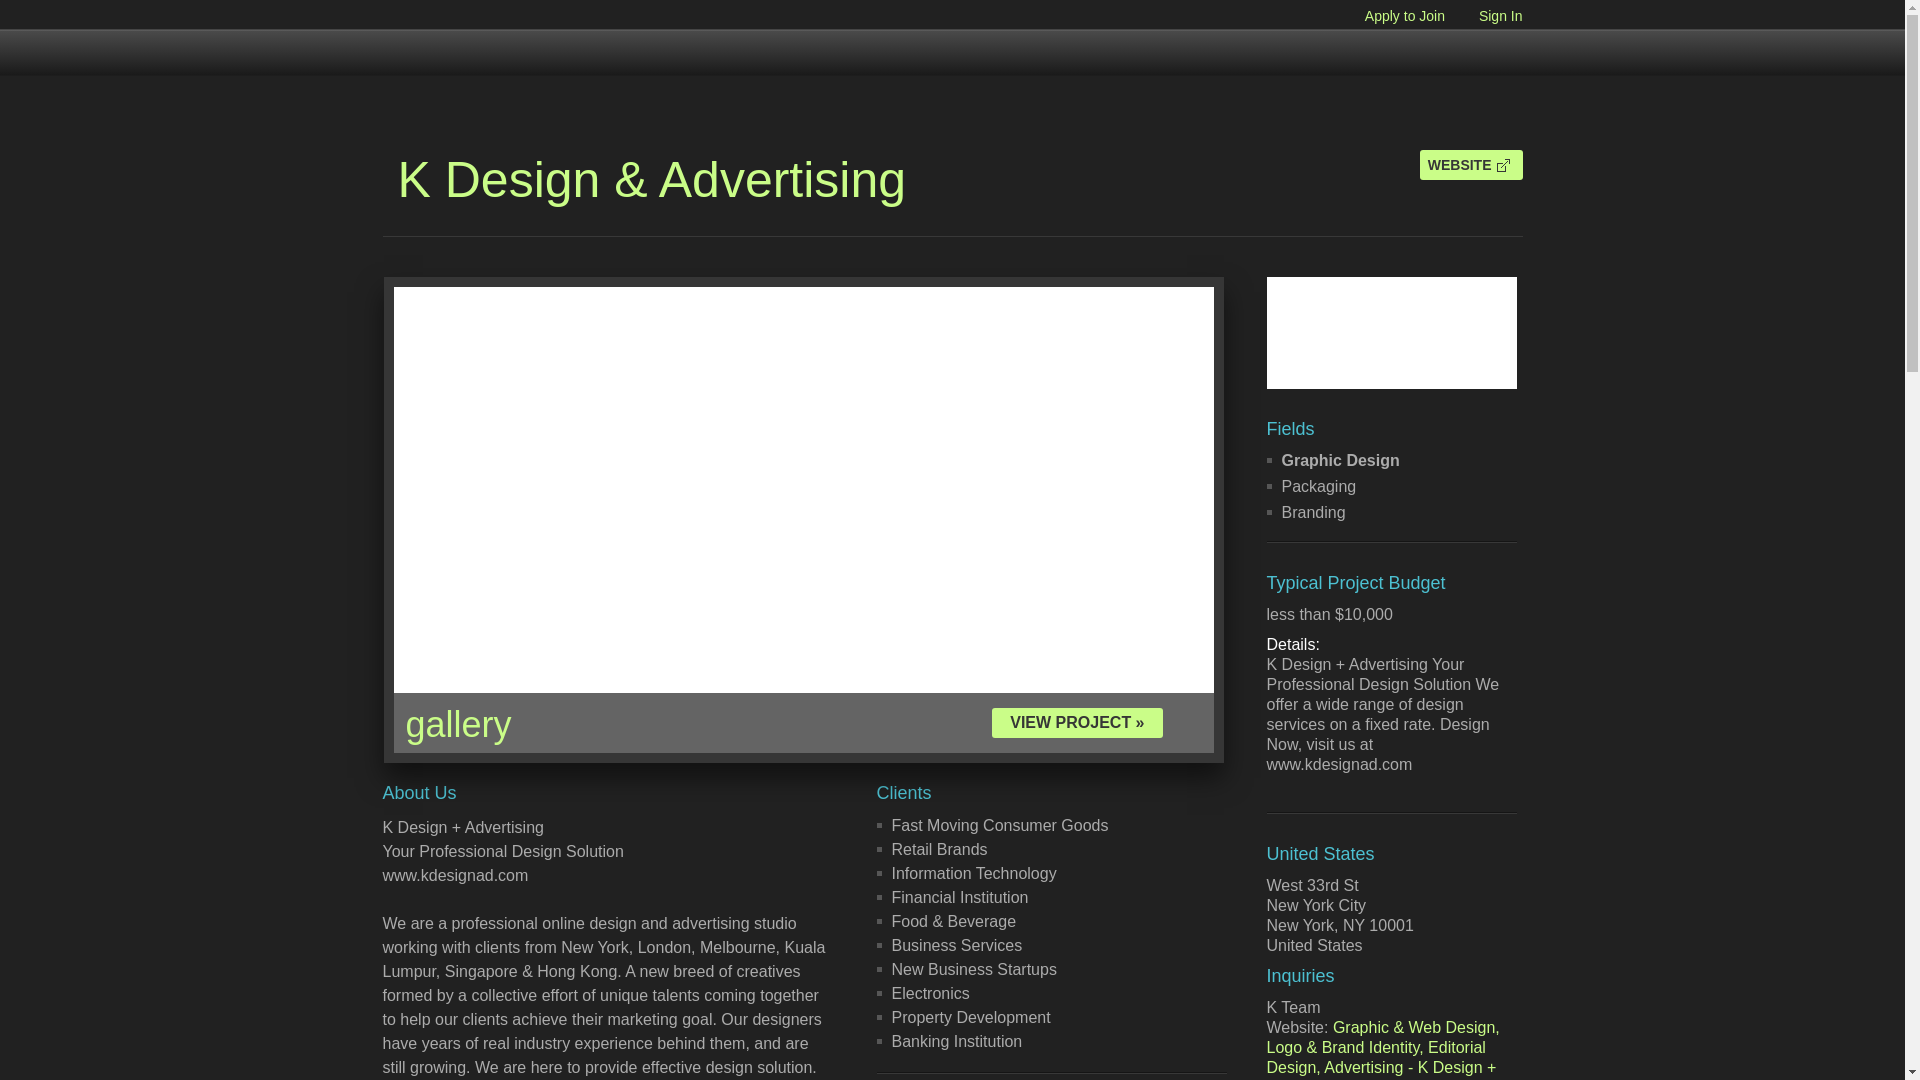  I want to click on WEBSITE, so click(1471, 165).